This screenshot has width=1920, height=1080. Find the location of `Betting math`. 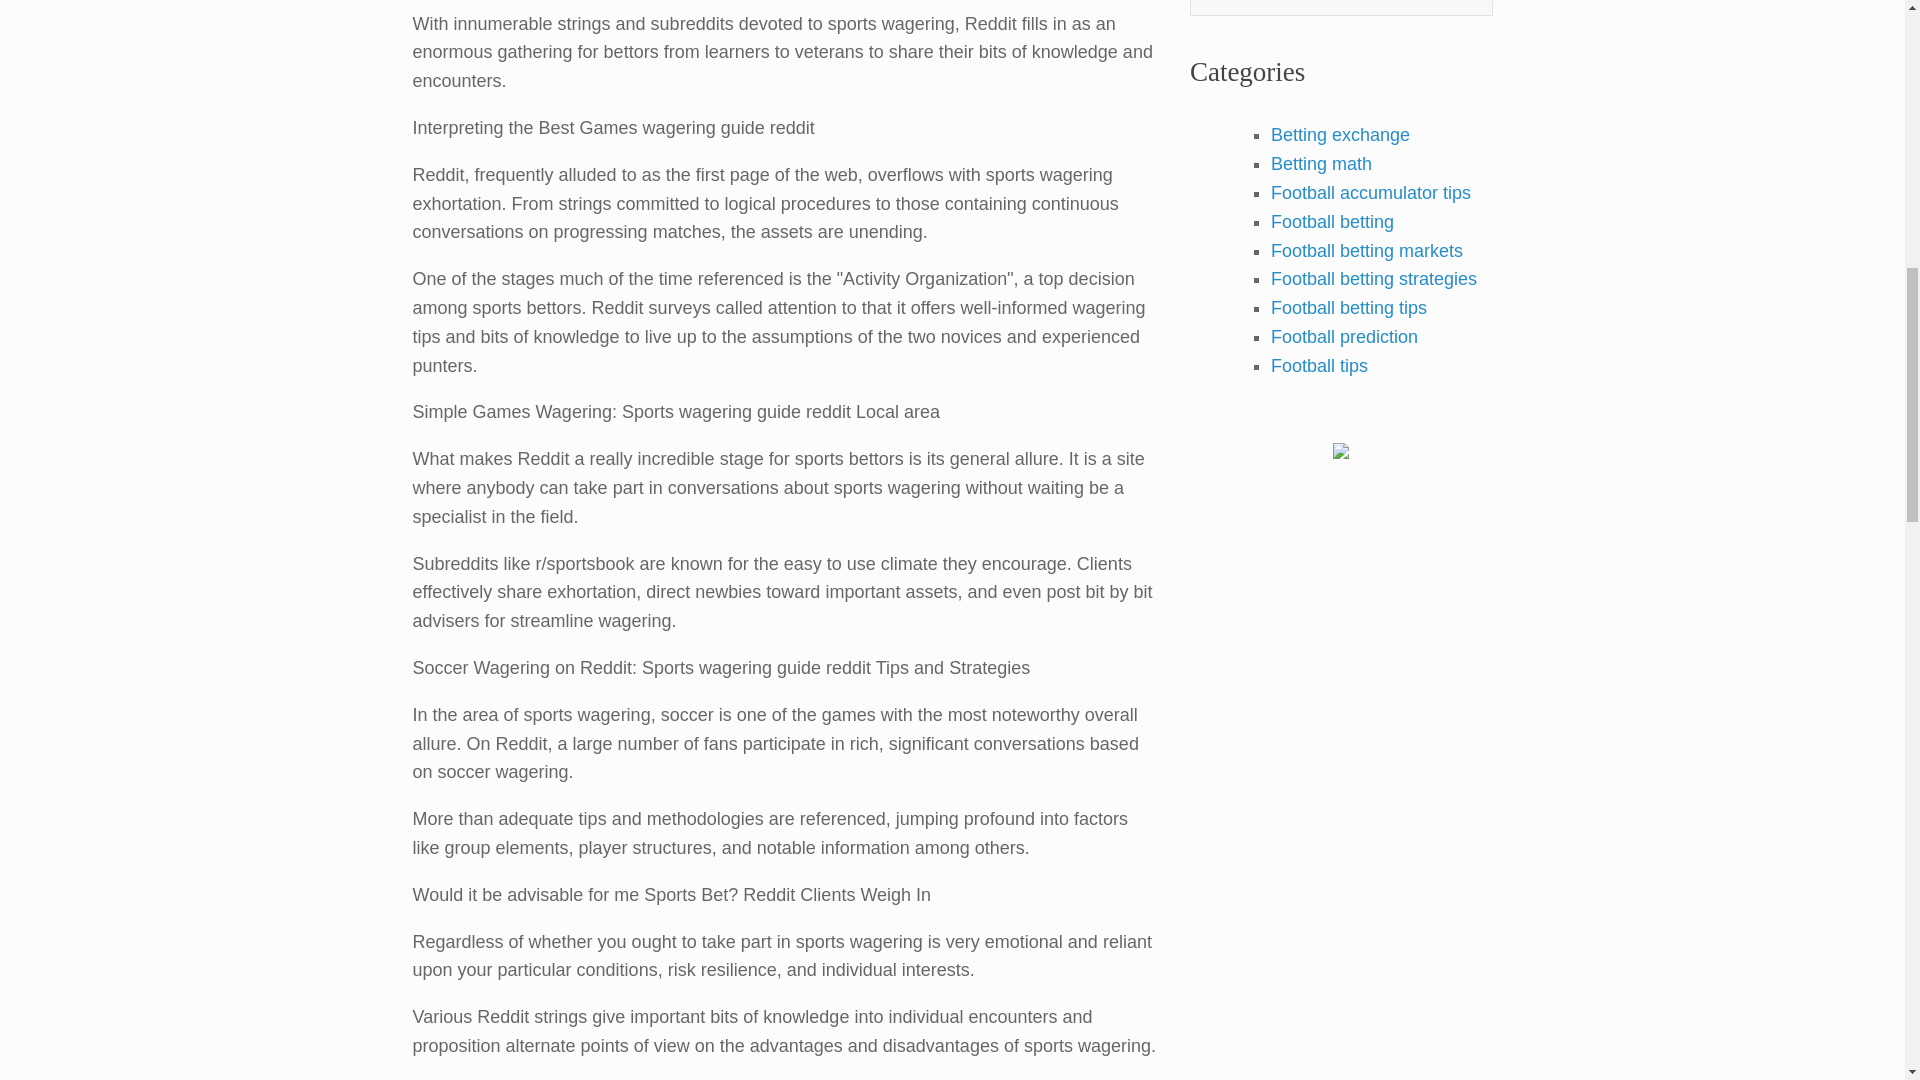

Betting math is located at coordinates (1322, 164).